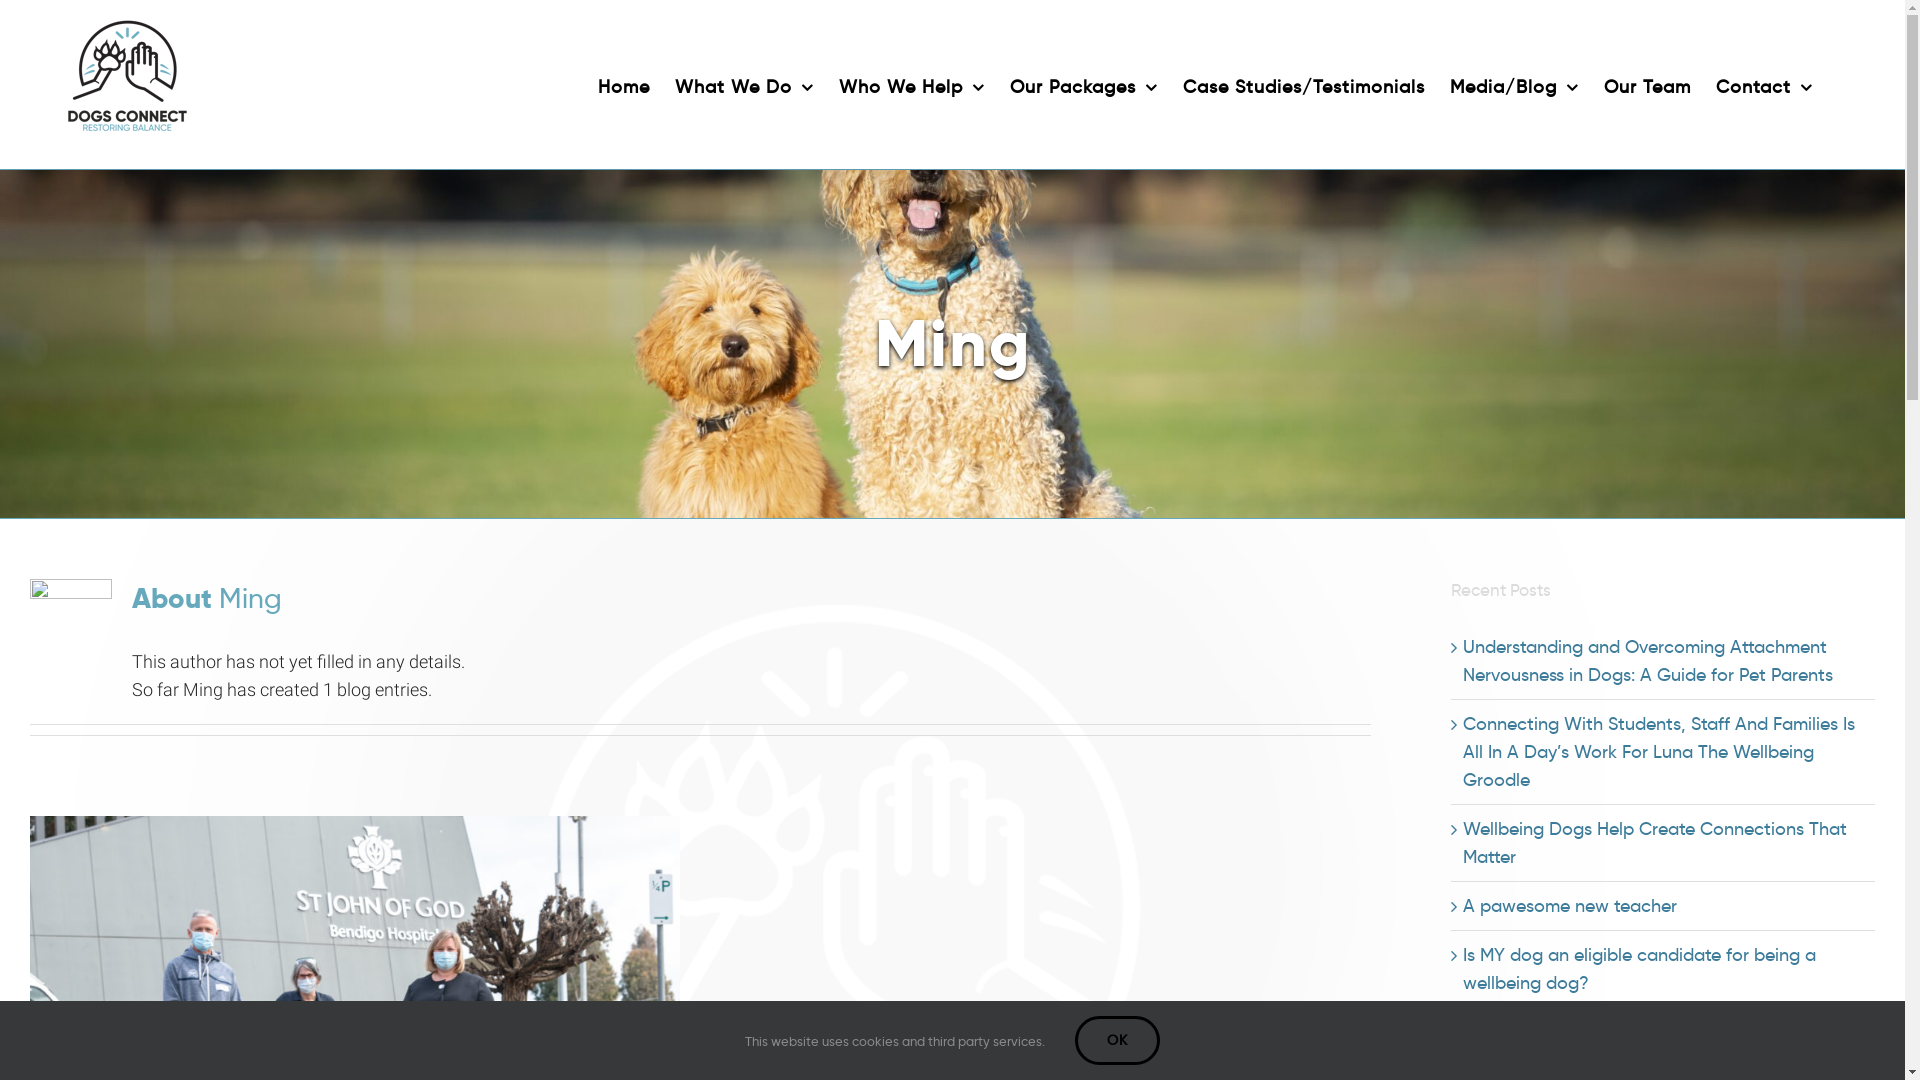  What do you see at coordinates (624, 84) in the screenshot?
I see `Home` at bounding box center [624, 84].